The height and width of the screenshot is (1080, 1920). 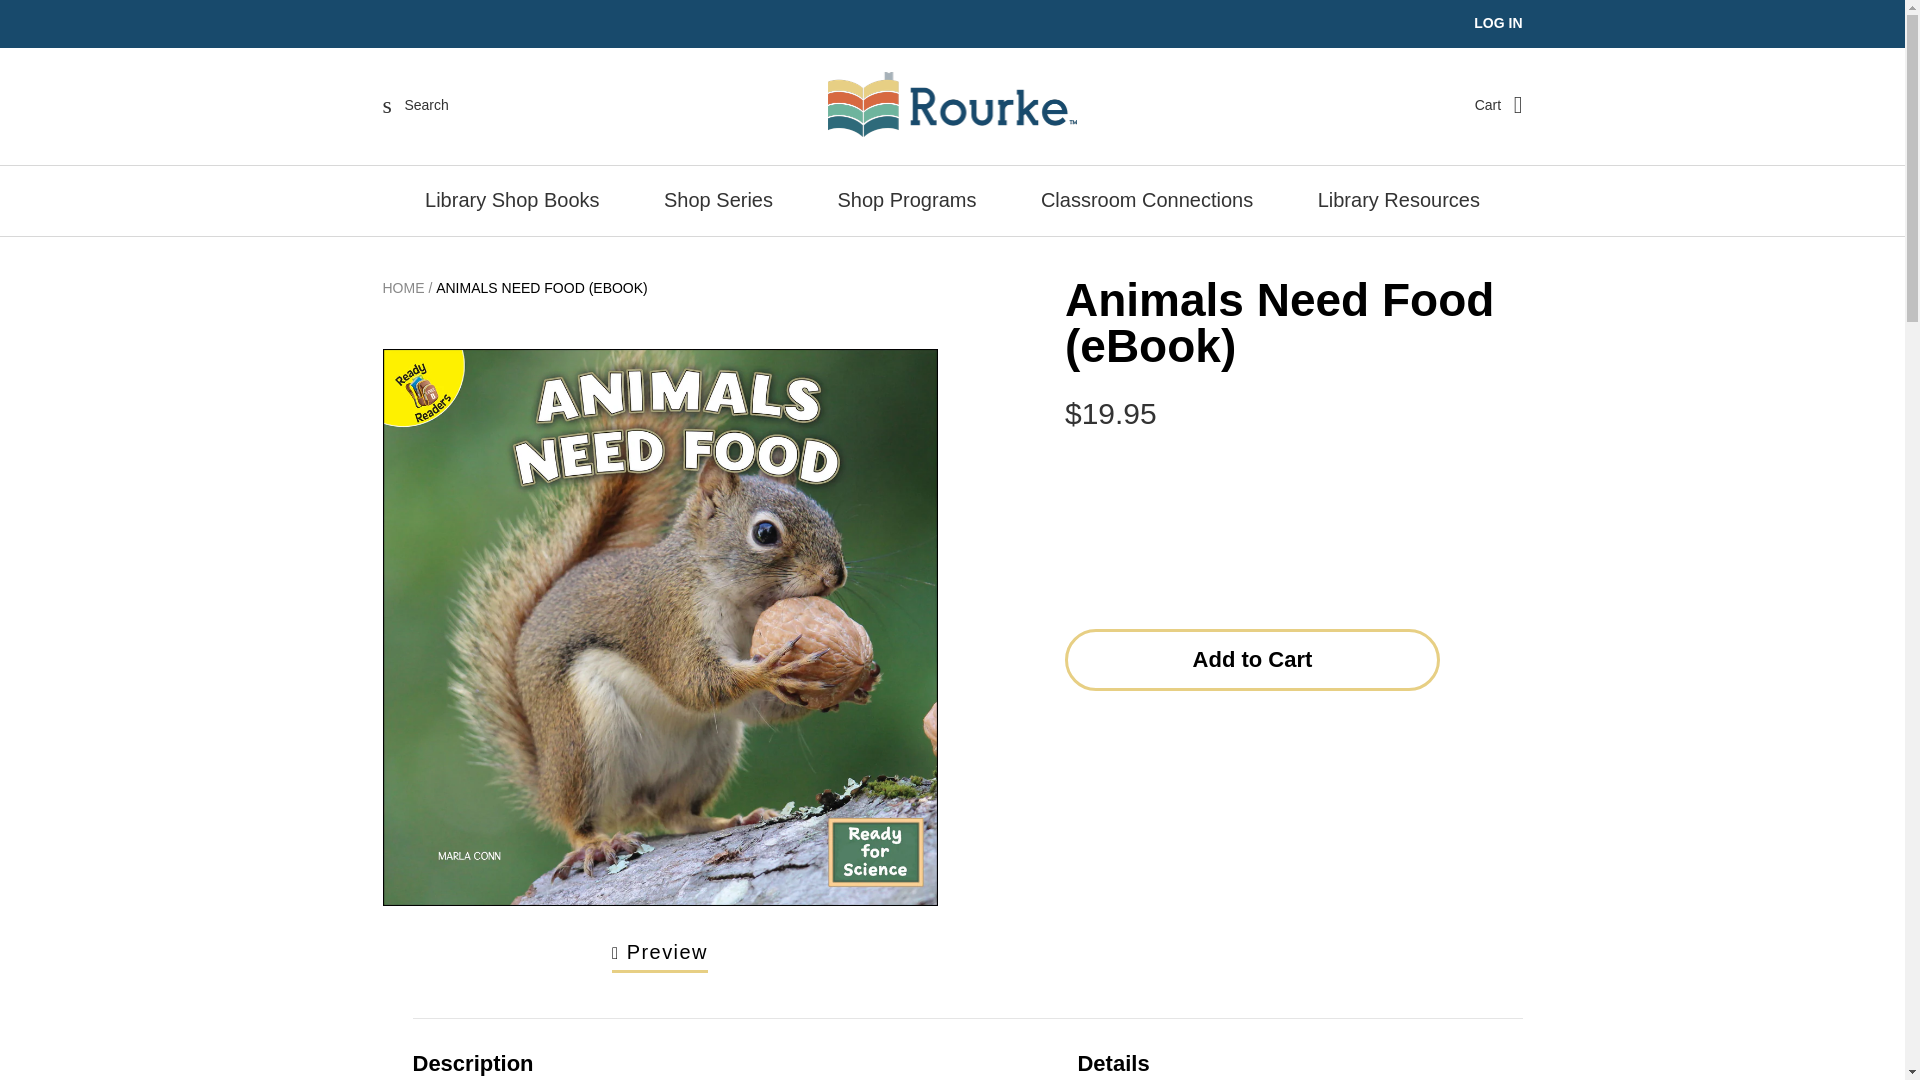 What do you see at coordinates (403, 288) in the screenshot?
I see `Back to the frontpage` at bounding box center [403, 288].